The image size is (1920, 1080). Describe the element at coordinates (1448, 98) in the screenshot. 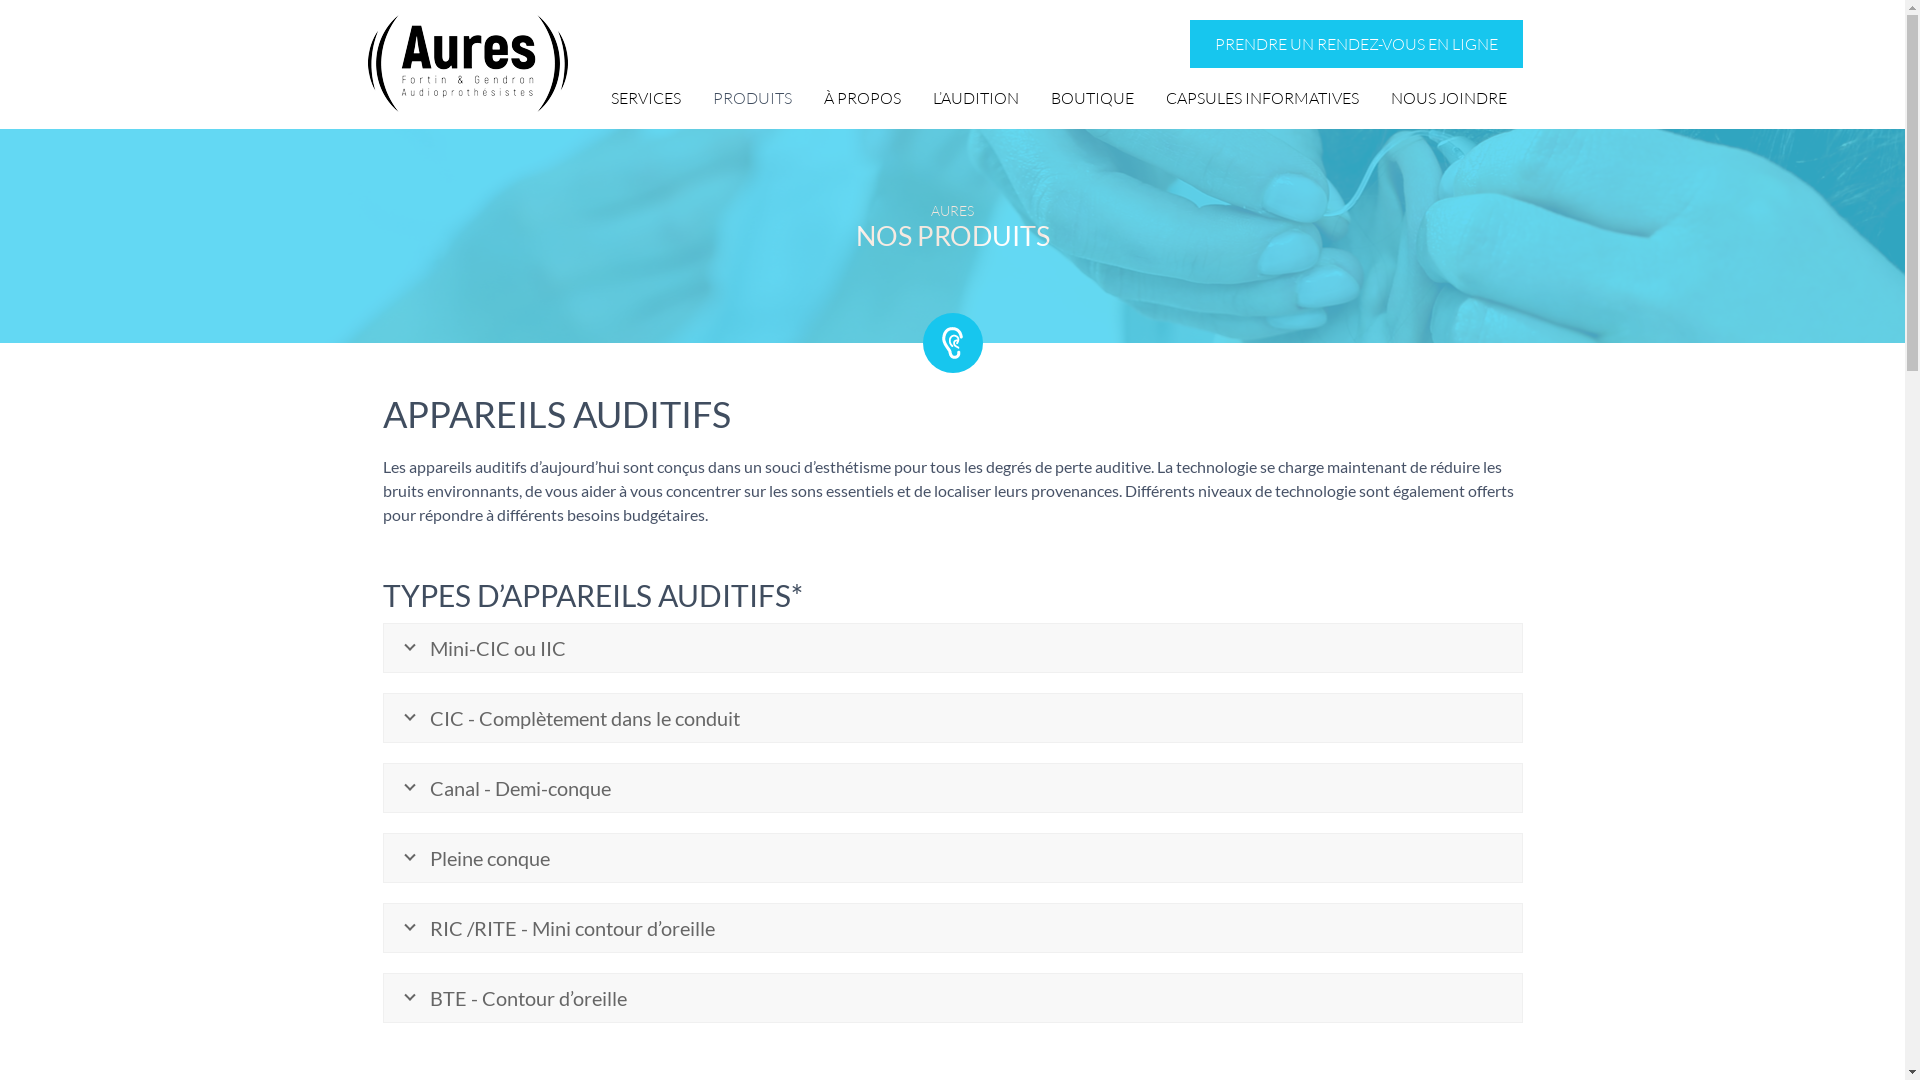

I see `NOUS JOINDRE` at that location.